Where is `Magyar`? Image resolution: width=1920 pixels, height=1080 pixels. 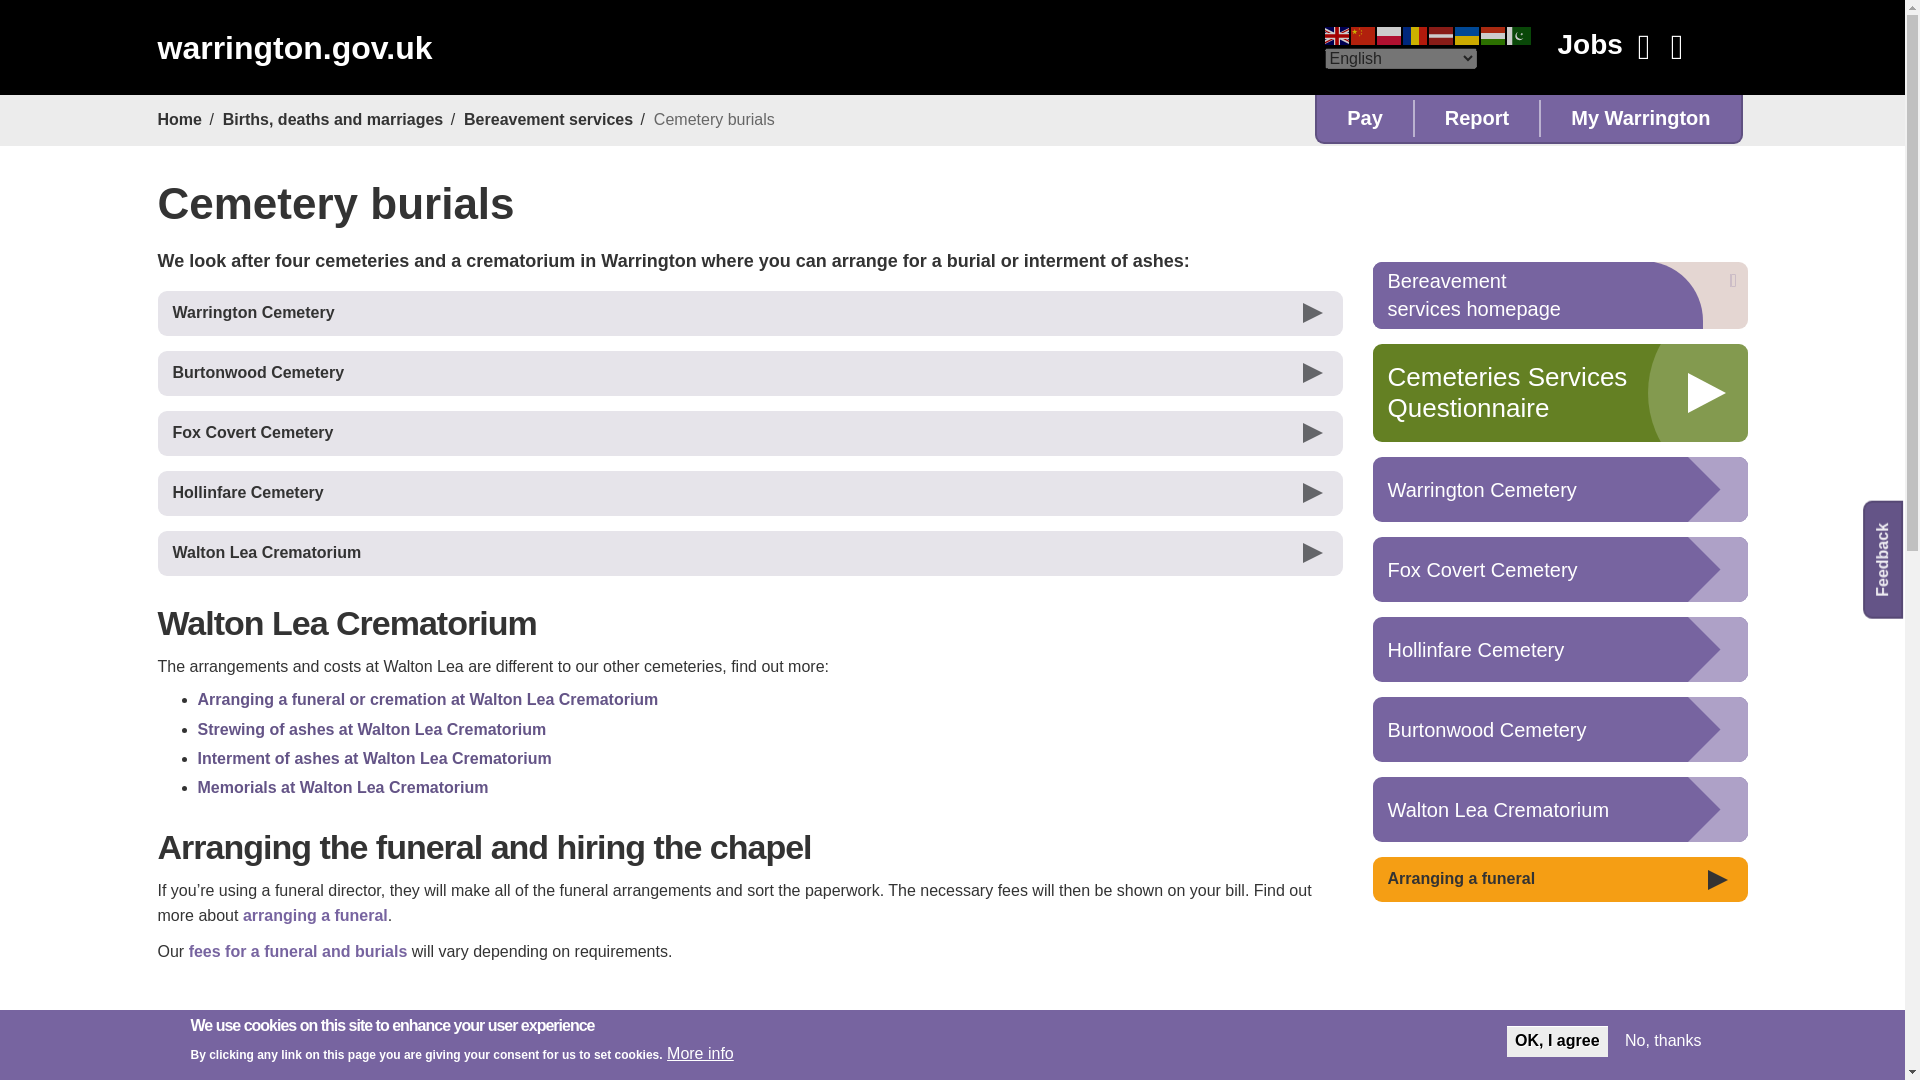 Magyar is located at coordinates (1492, 34).